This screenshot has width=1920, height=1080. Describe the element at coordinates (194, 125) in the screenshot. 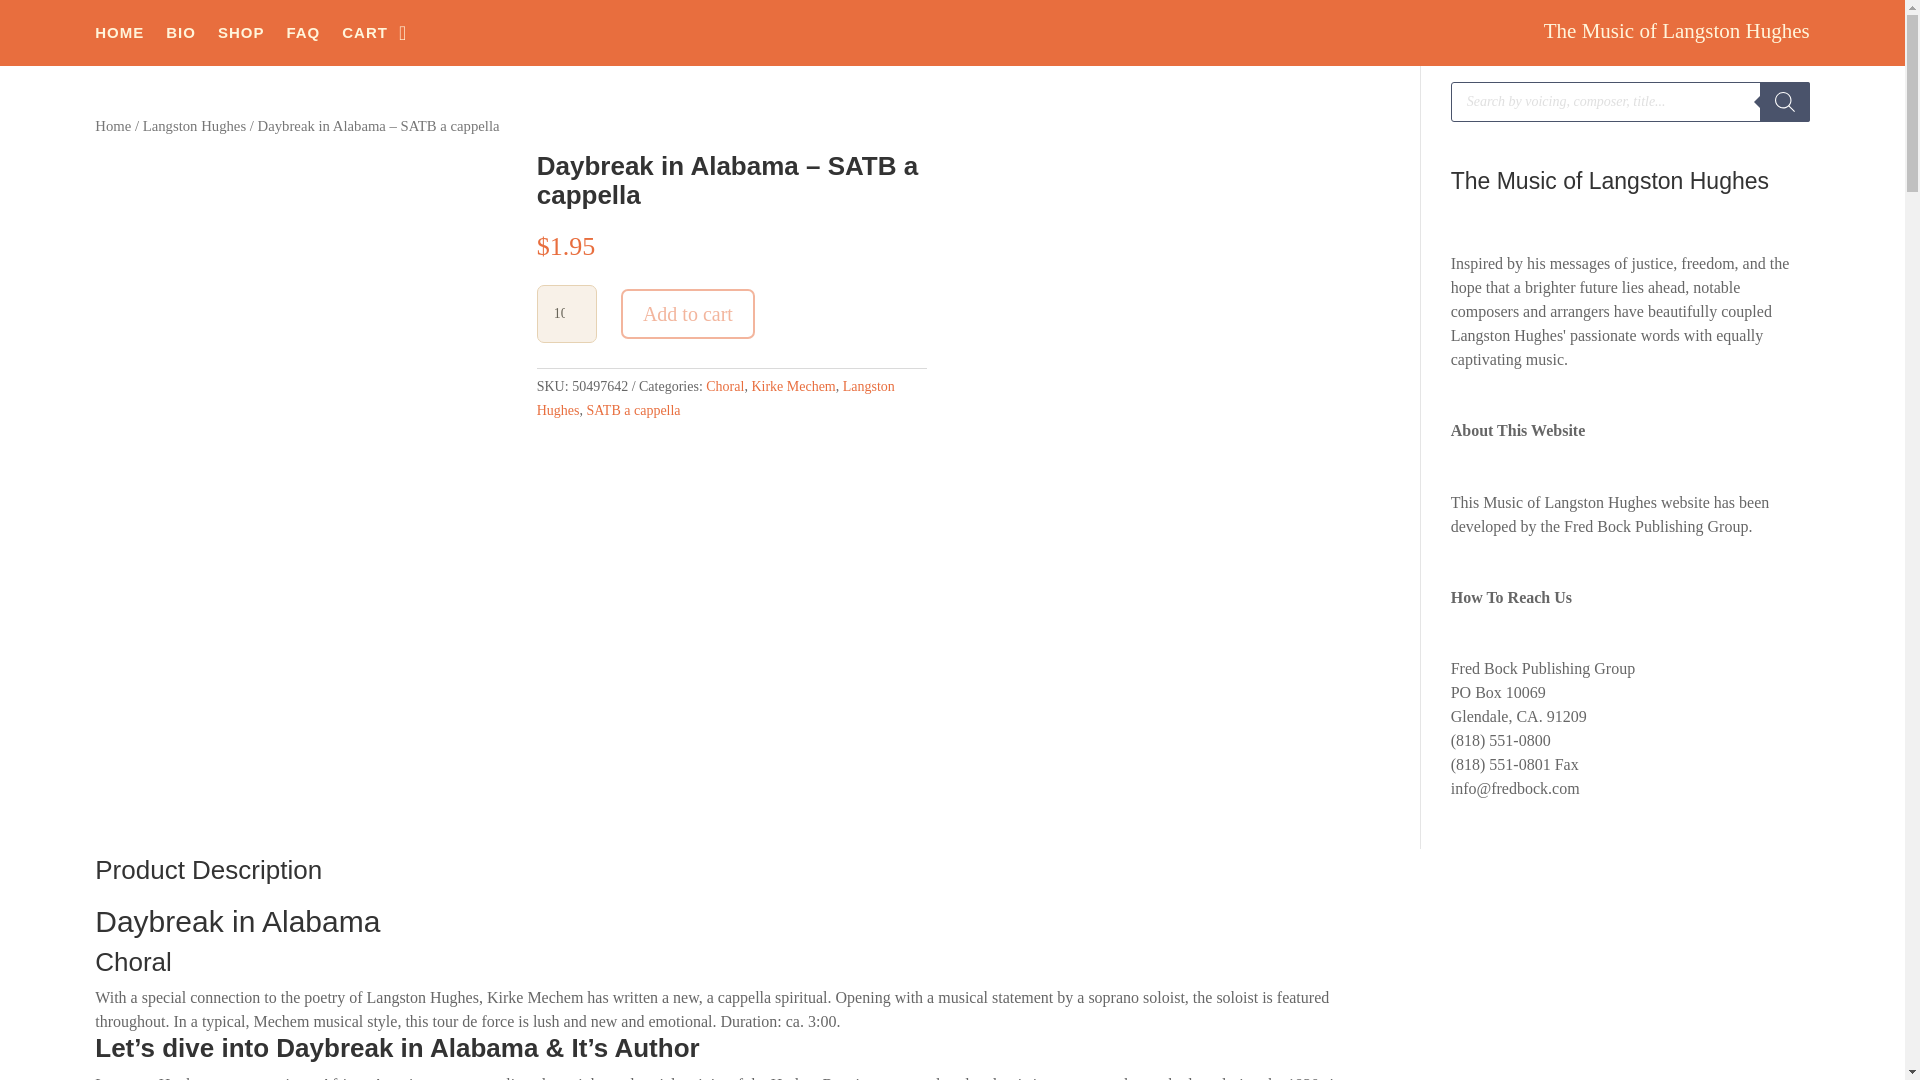

I see `Langston Hughes` at that location.